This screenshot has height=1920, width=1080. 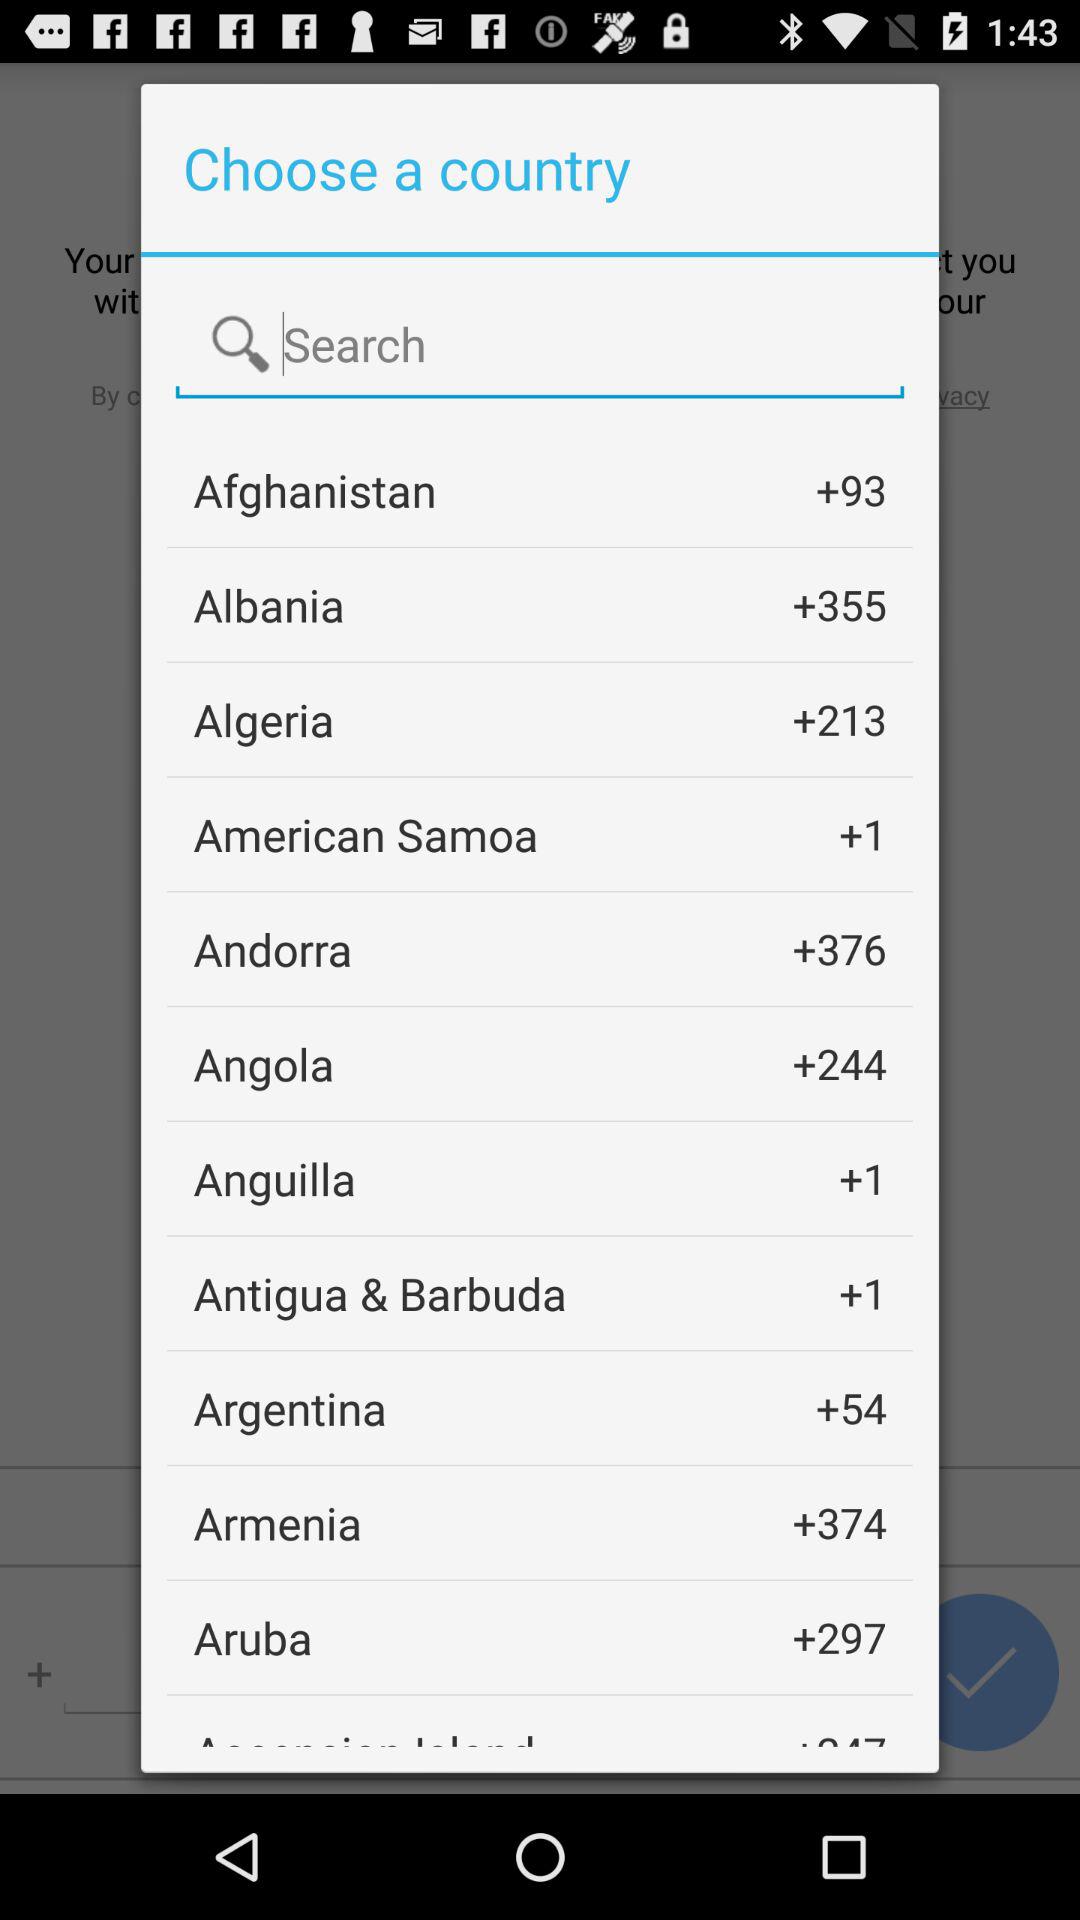 I want to click on jump to the +213 app, so click(x=839, y=720).